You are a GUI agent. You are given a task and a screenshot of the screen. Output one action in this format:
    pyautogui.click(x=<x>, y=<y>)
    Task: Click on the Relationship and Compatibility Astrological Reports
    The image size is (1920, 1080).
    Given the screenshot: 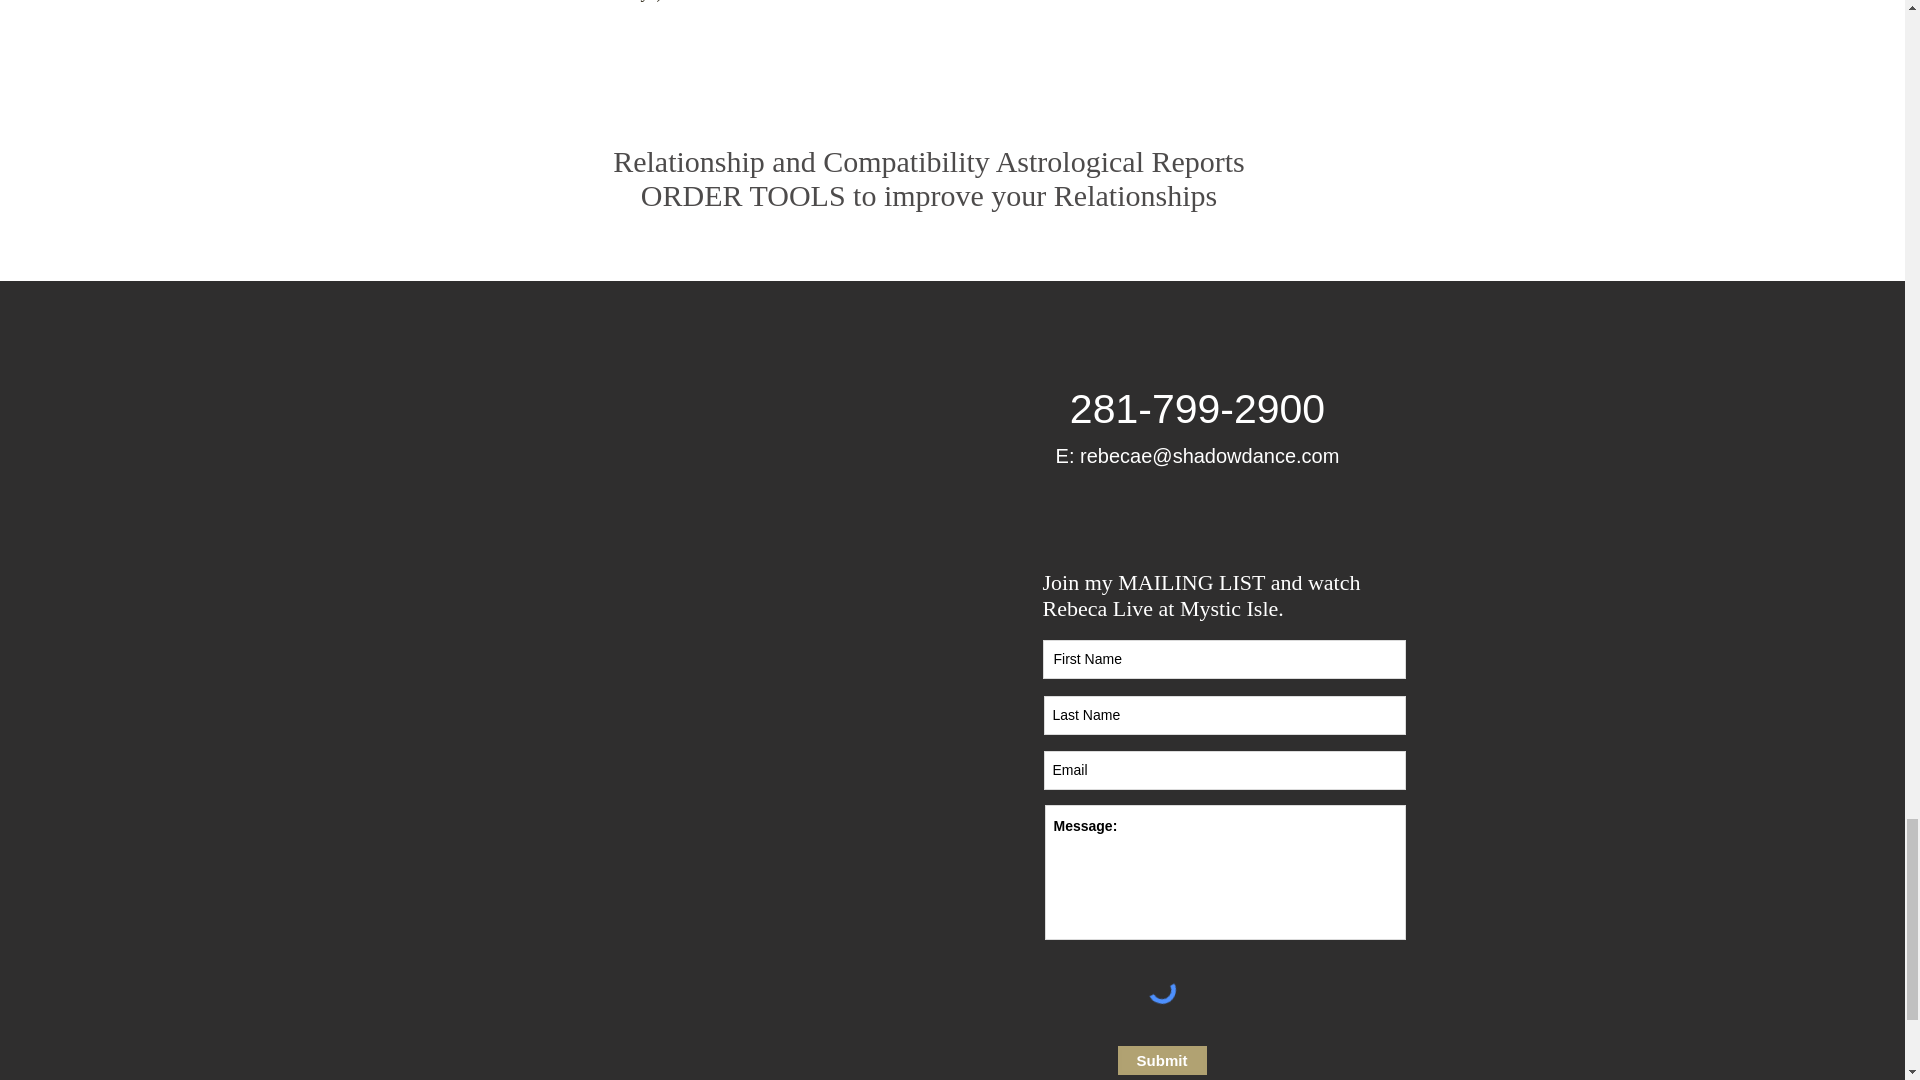 What is the action you would take?
    pyautogui.click(x=928, y=161)
    